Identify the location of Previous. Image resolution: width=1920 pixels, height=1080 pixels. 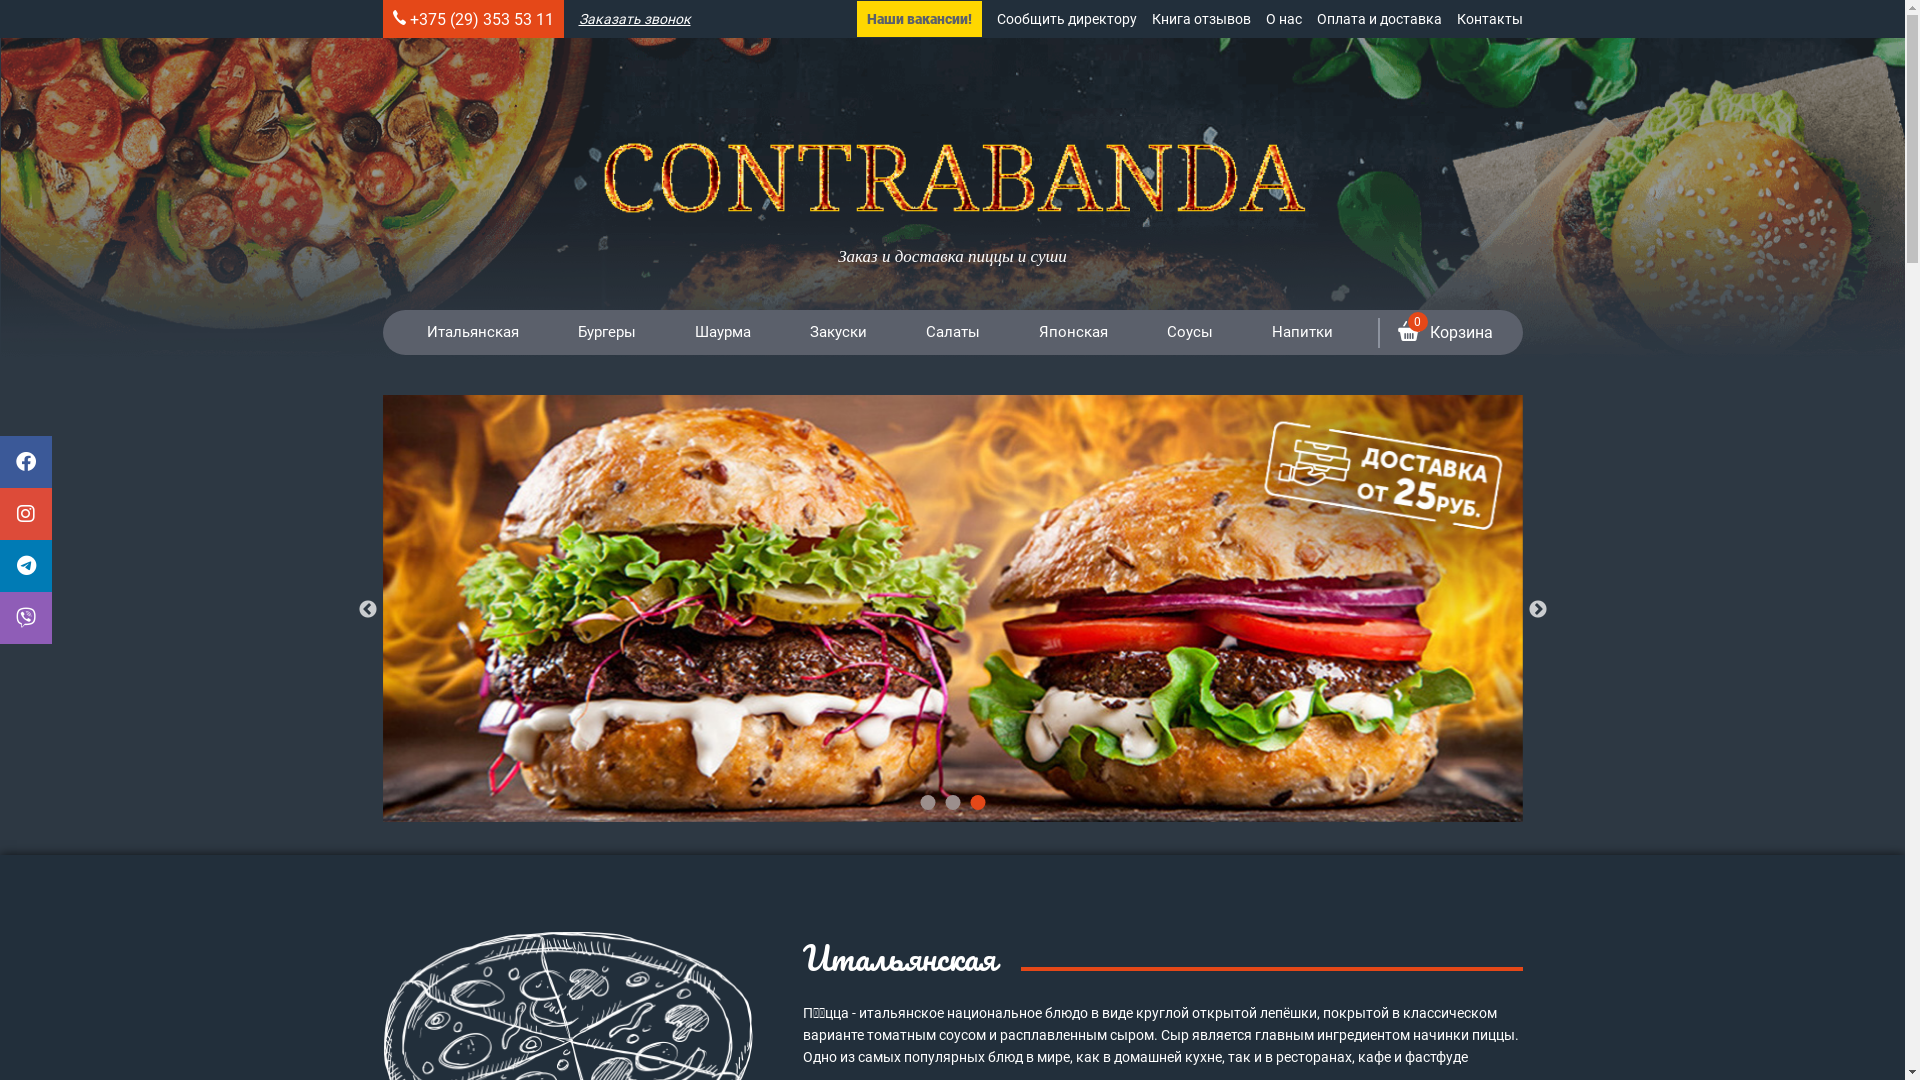
(368, 610).